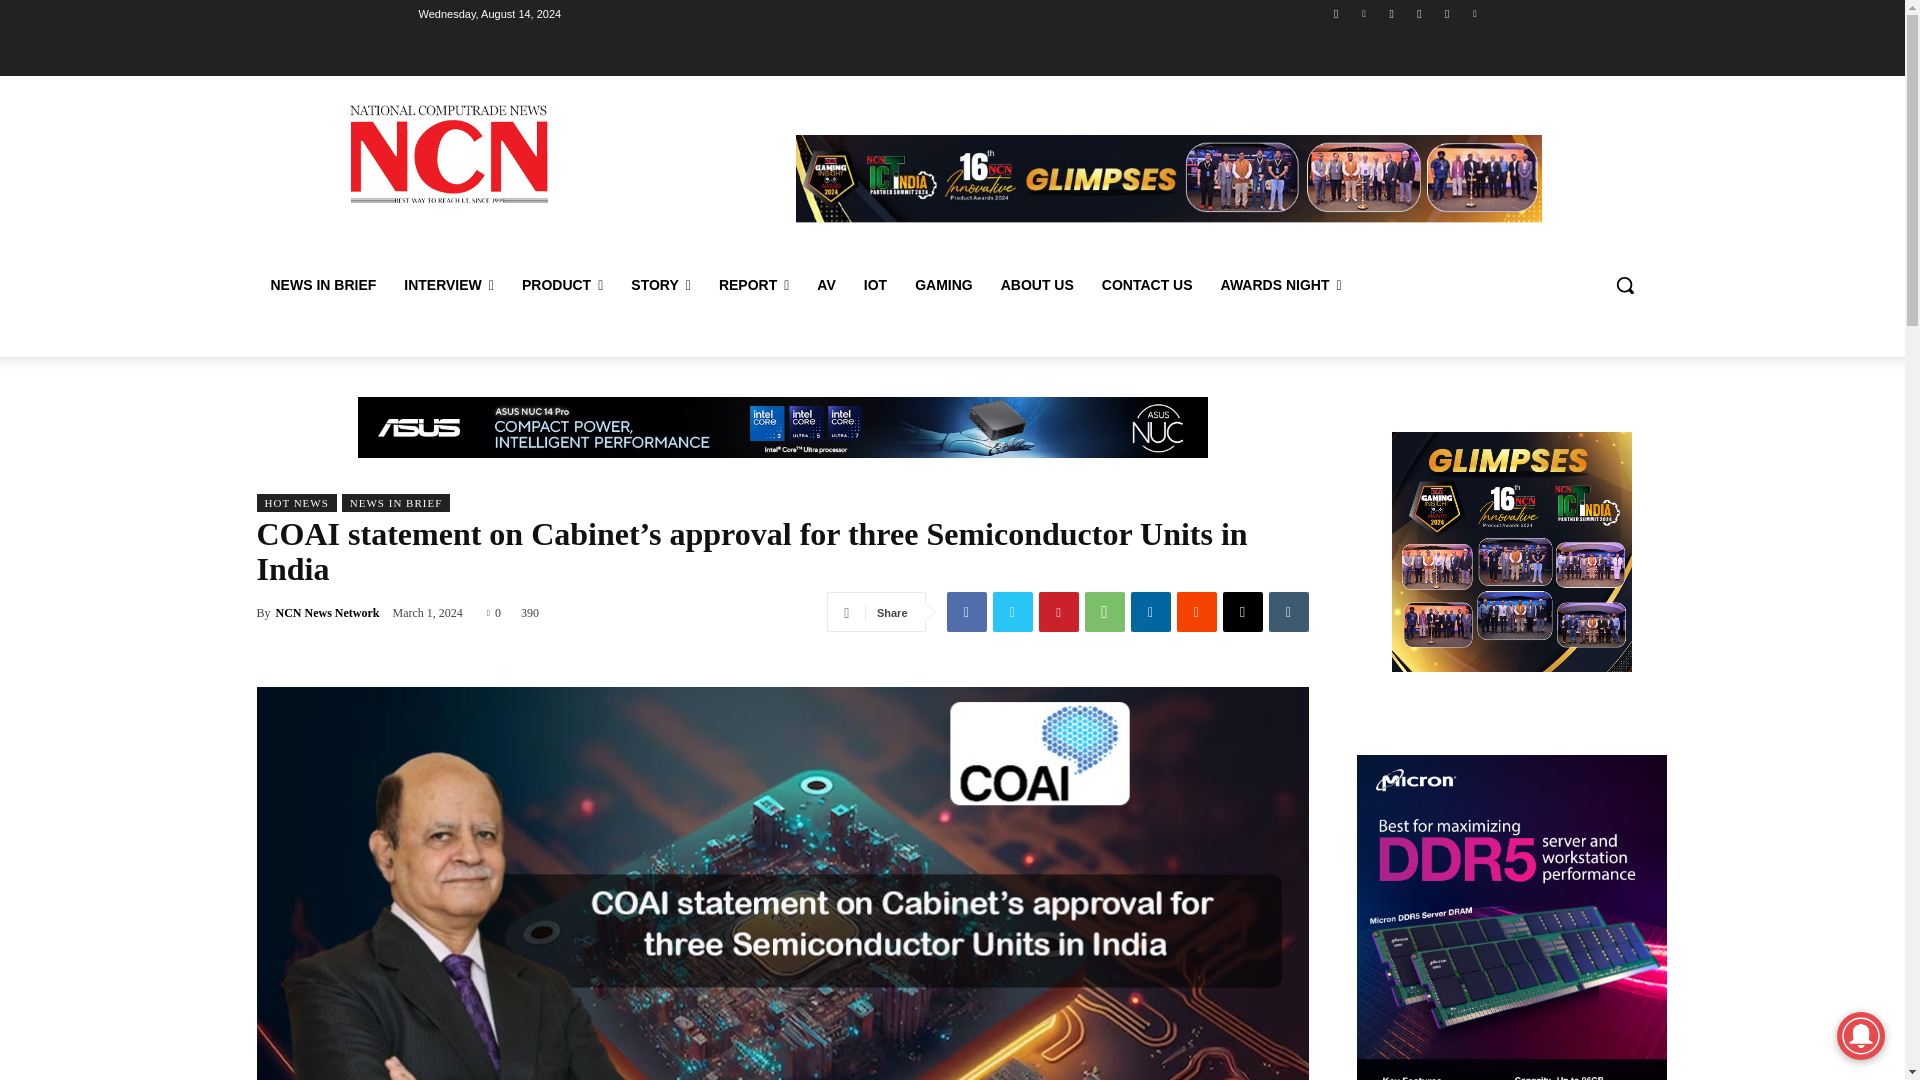  I want to click on Linkedin, so click(1150, 611).